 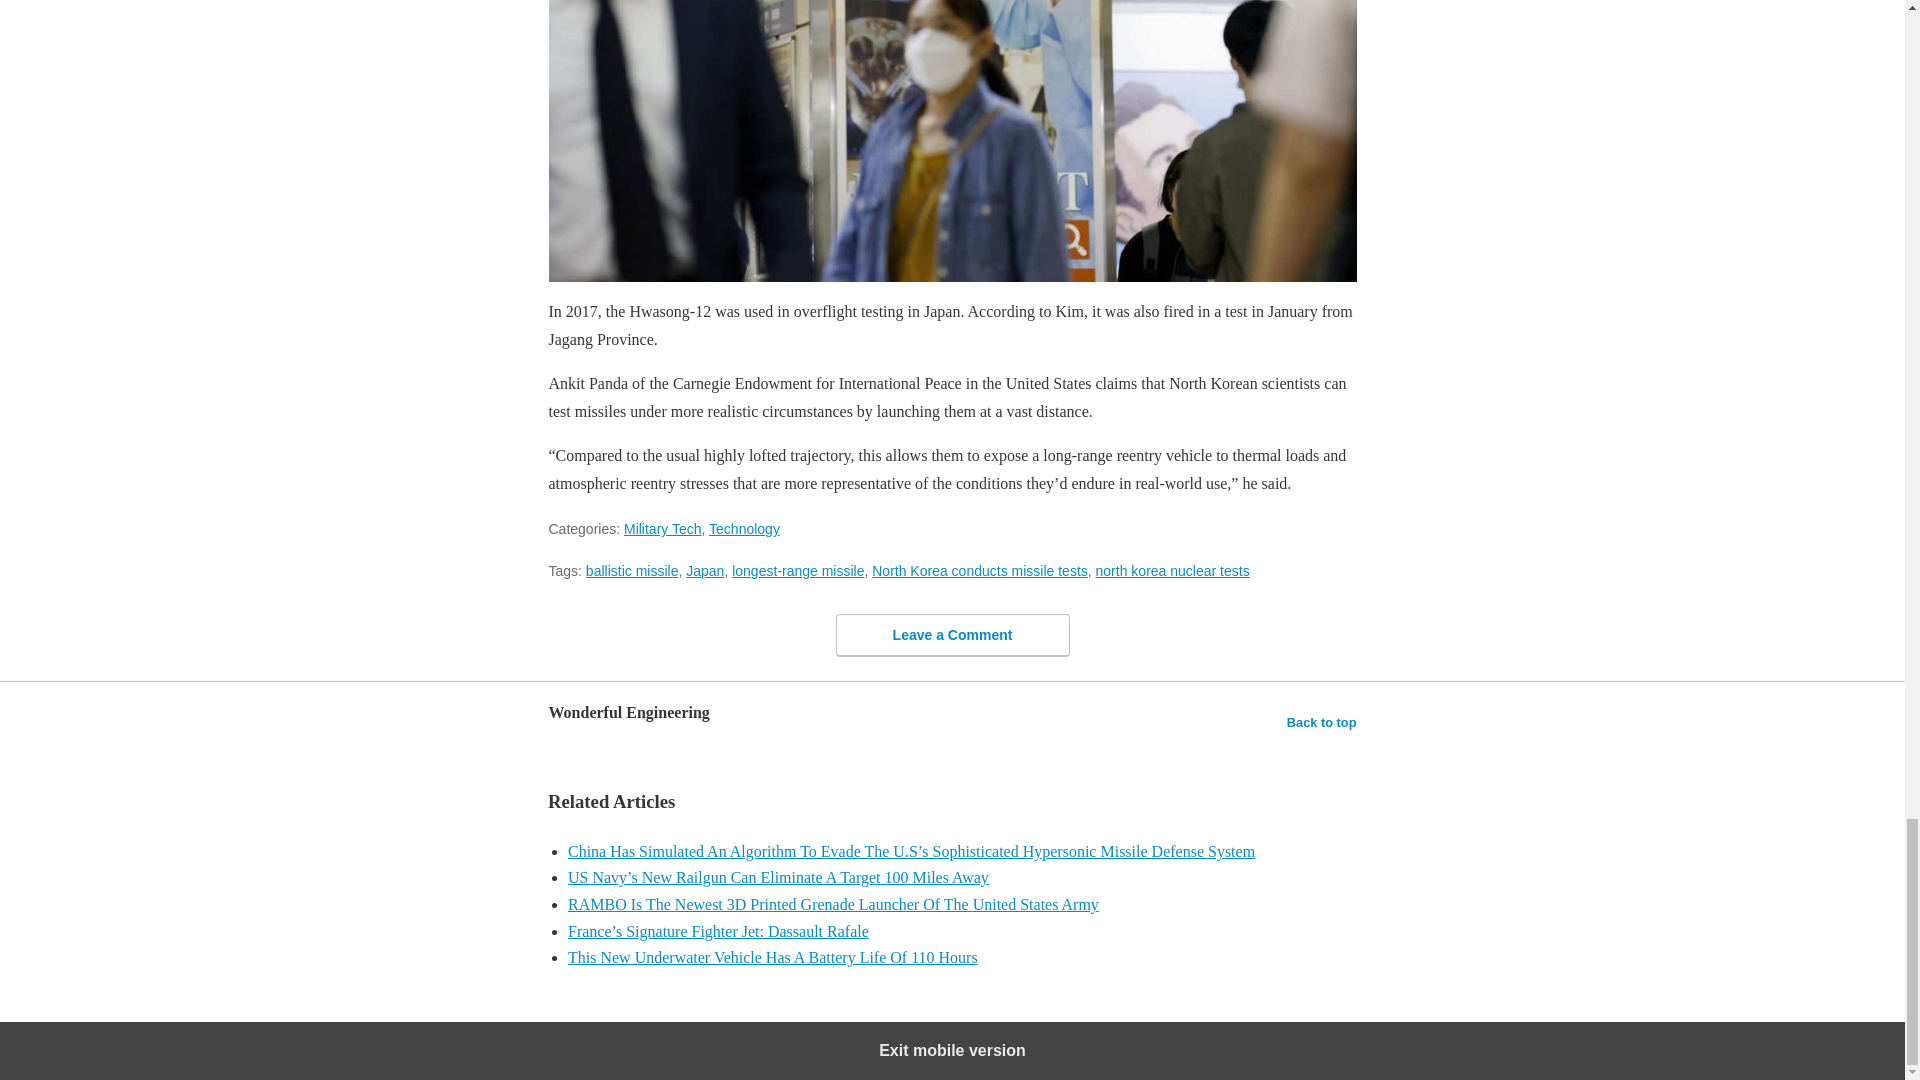 I want to click on Military Tech, so click(x=663, y=528).